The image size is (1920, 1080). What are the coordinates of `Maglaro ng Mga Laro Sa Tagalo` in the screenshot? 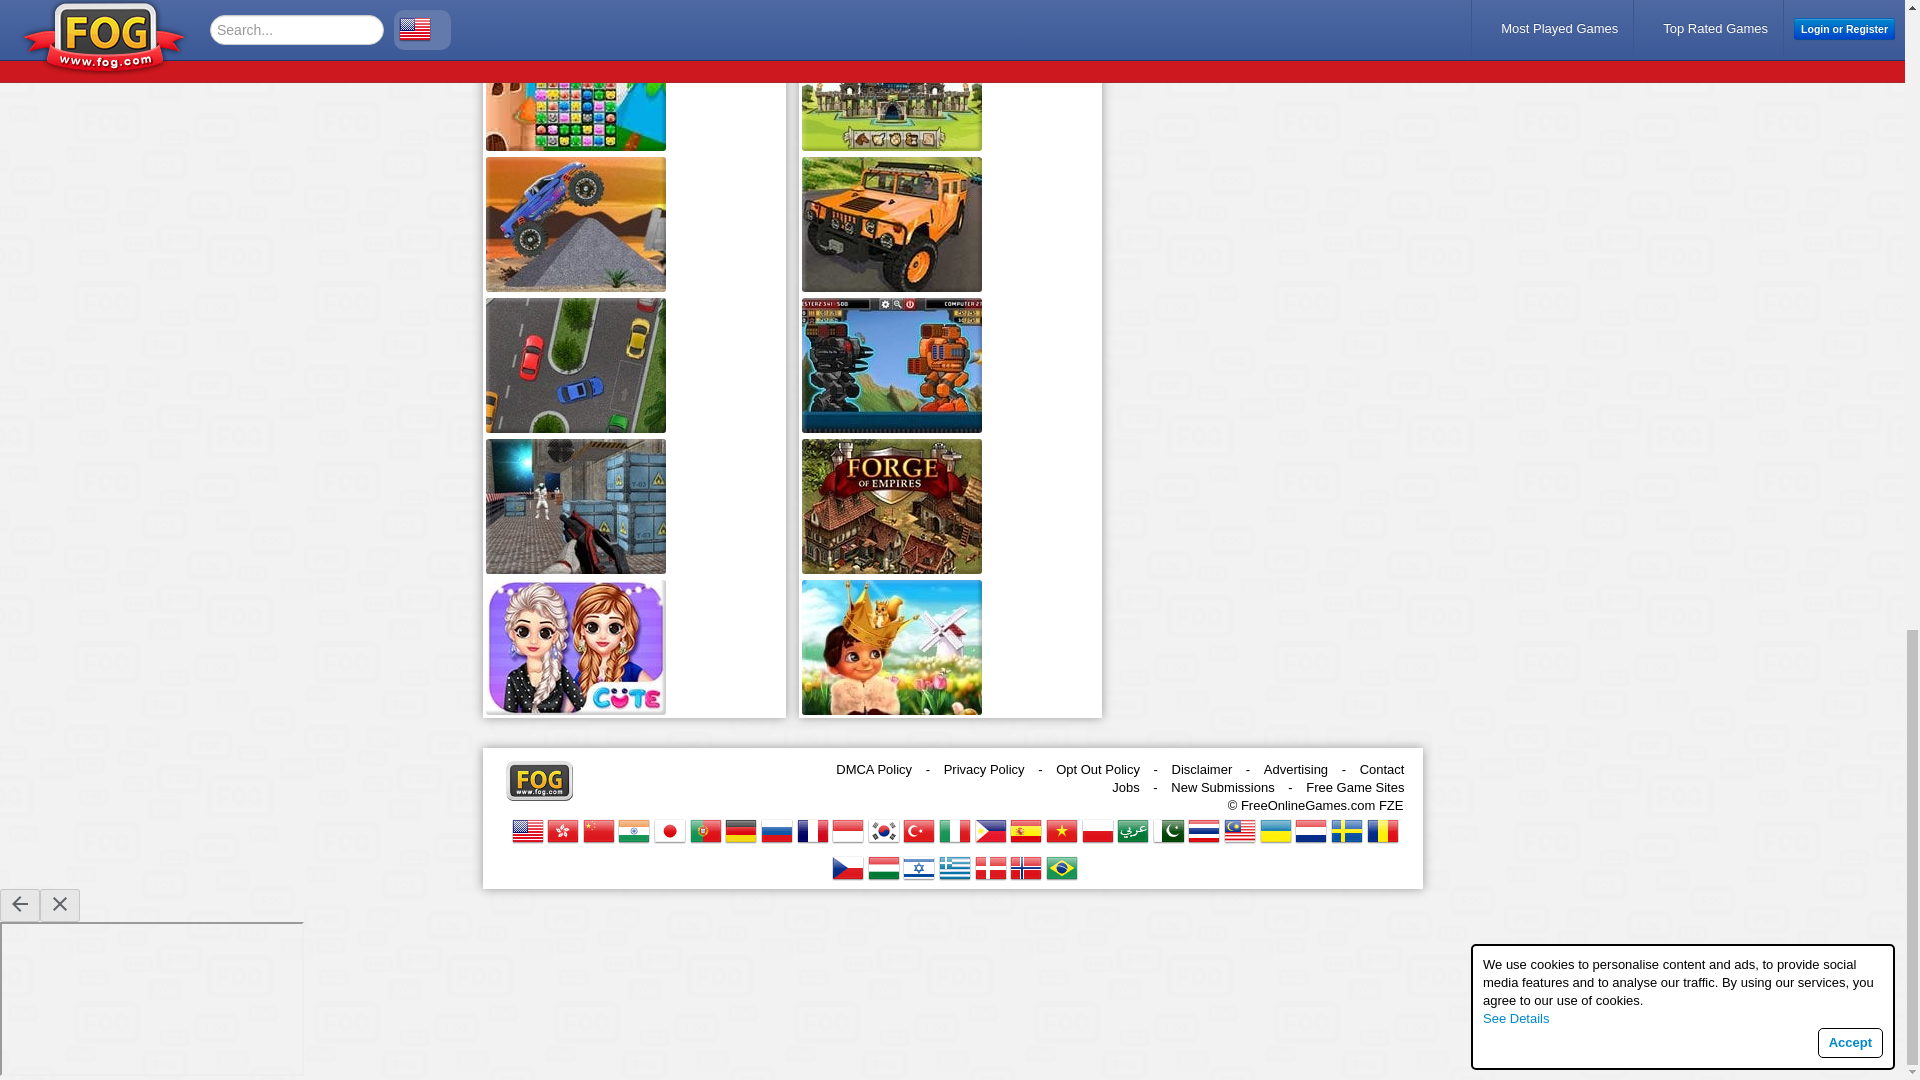 It's located at (990, 830).